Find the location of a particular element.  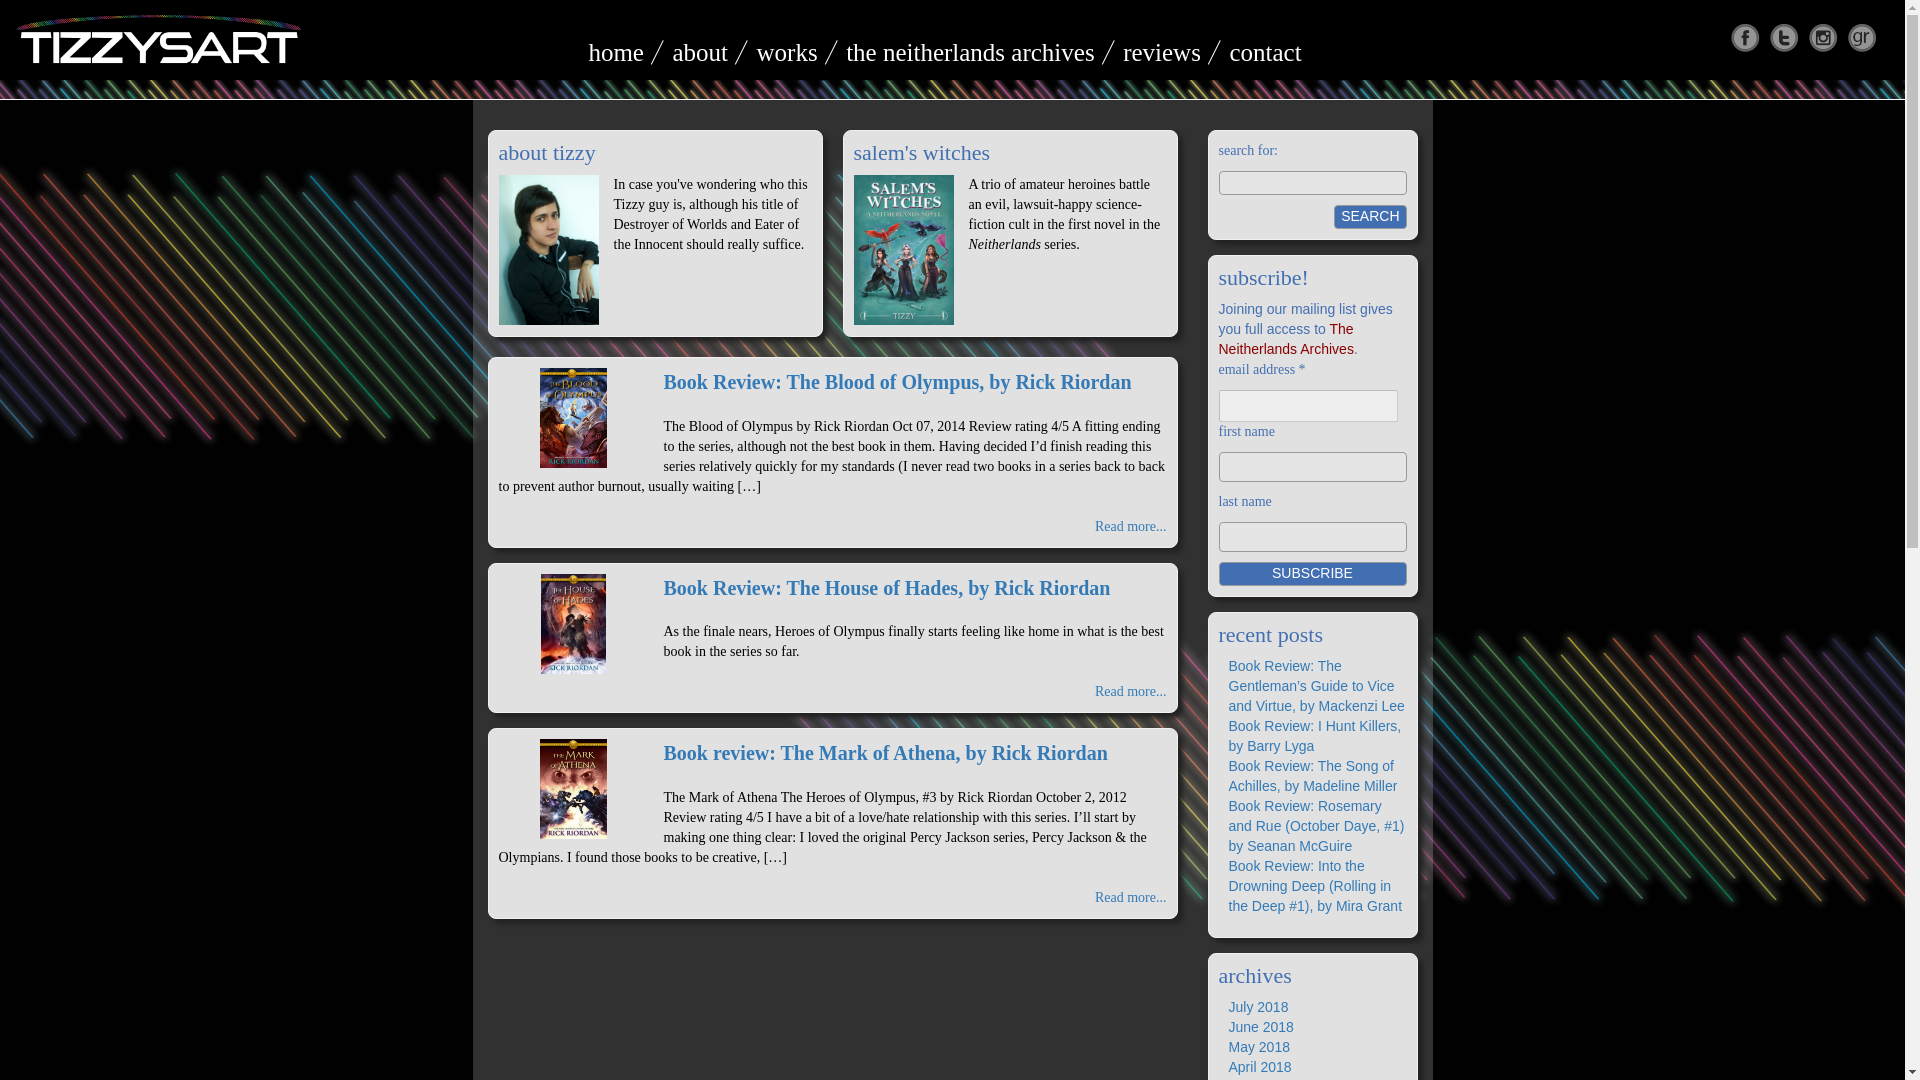

reviews is located at coordinates (1162, 52).